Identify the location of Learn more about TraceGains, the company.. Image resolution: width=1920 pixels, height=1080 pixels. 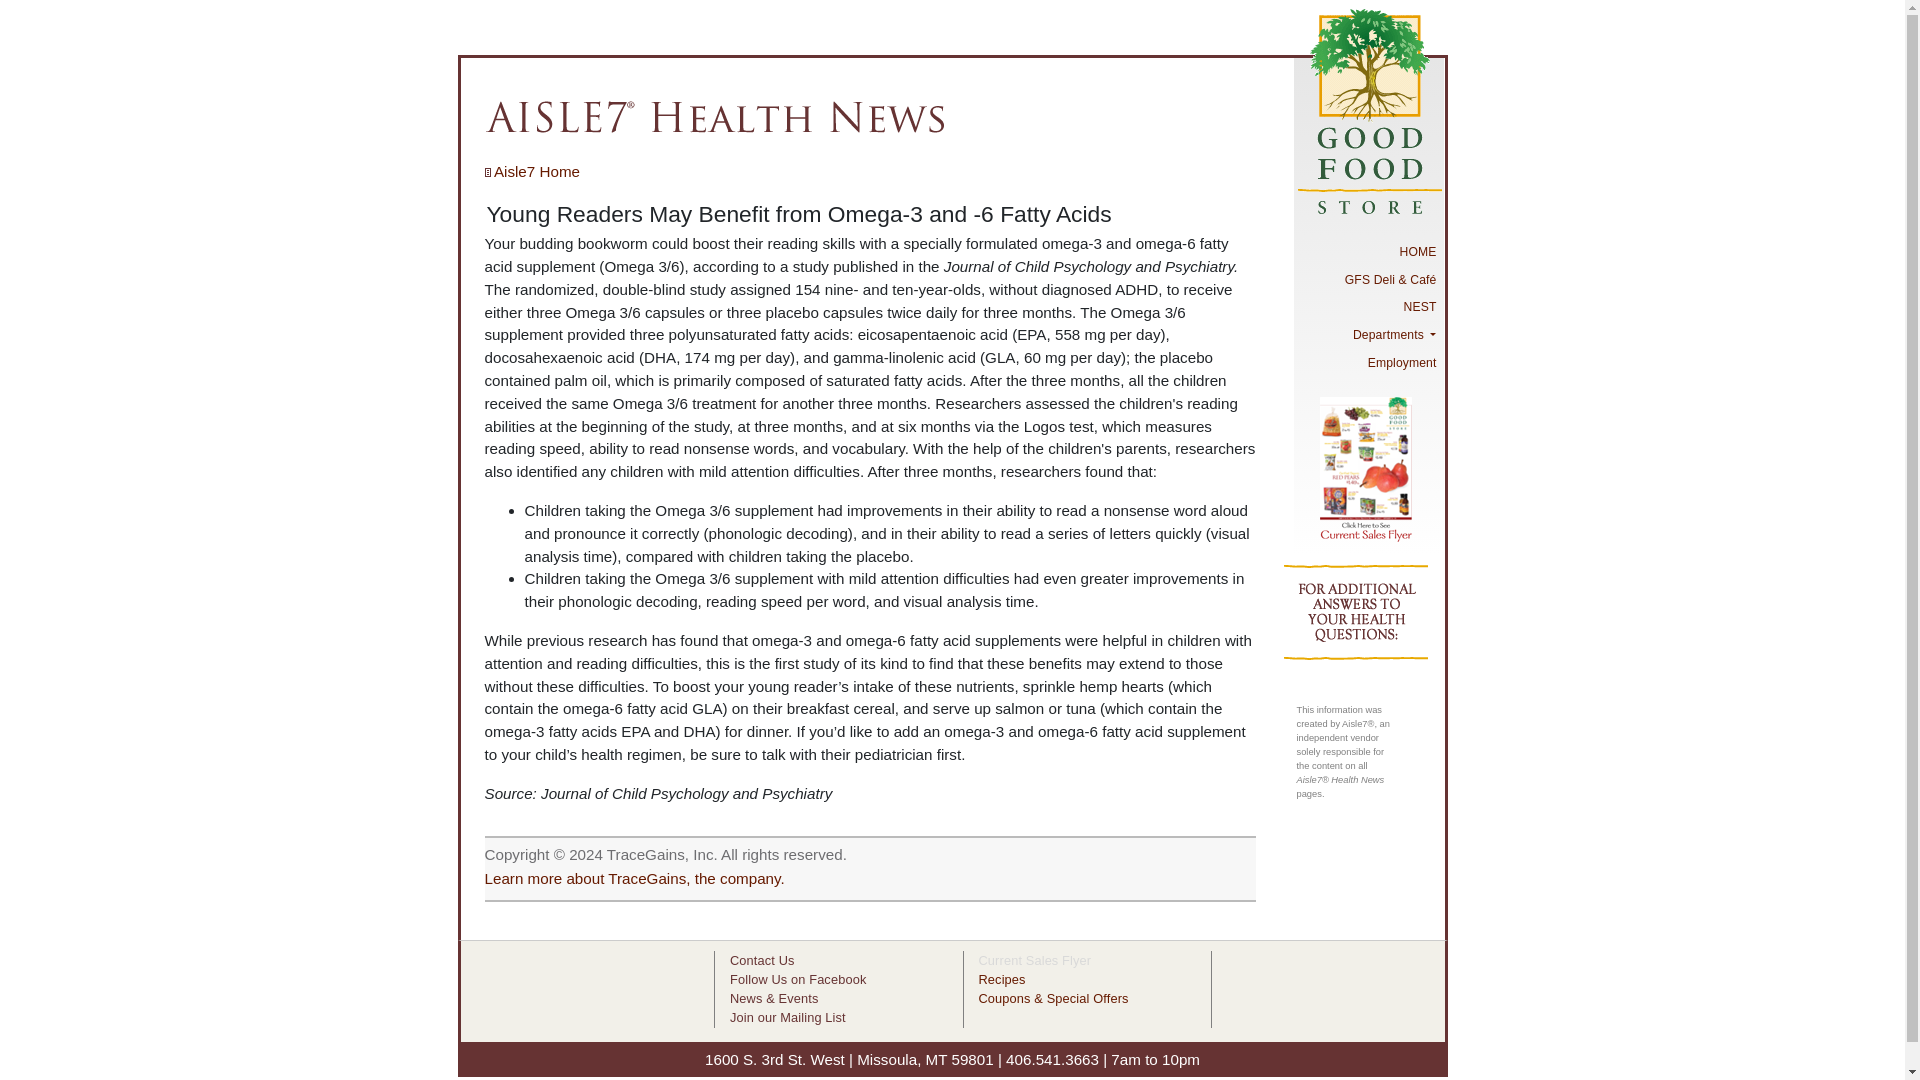
(633, 878).